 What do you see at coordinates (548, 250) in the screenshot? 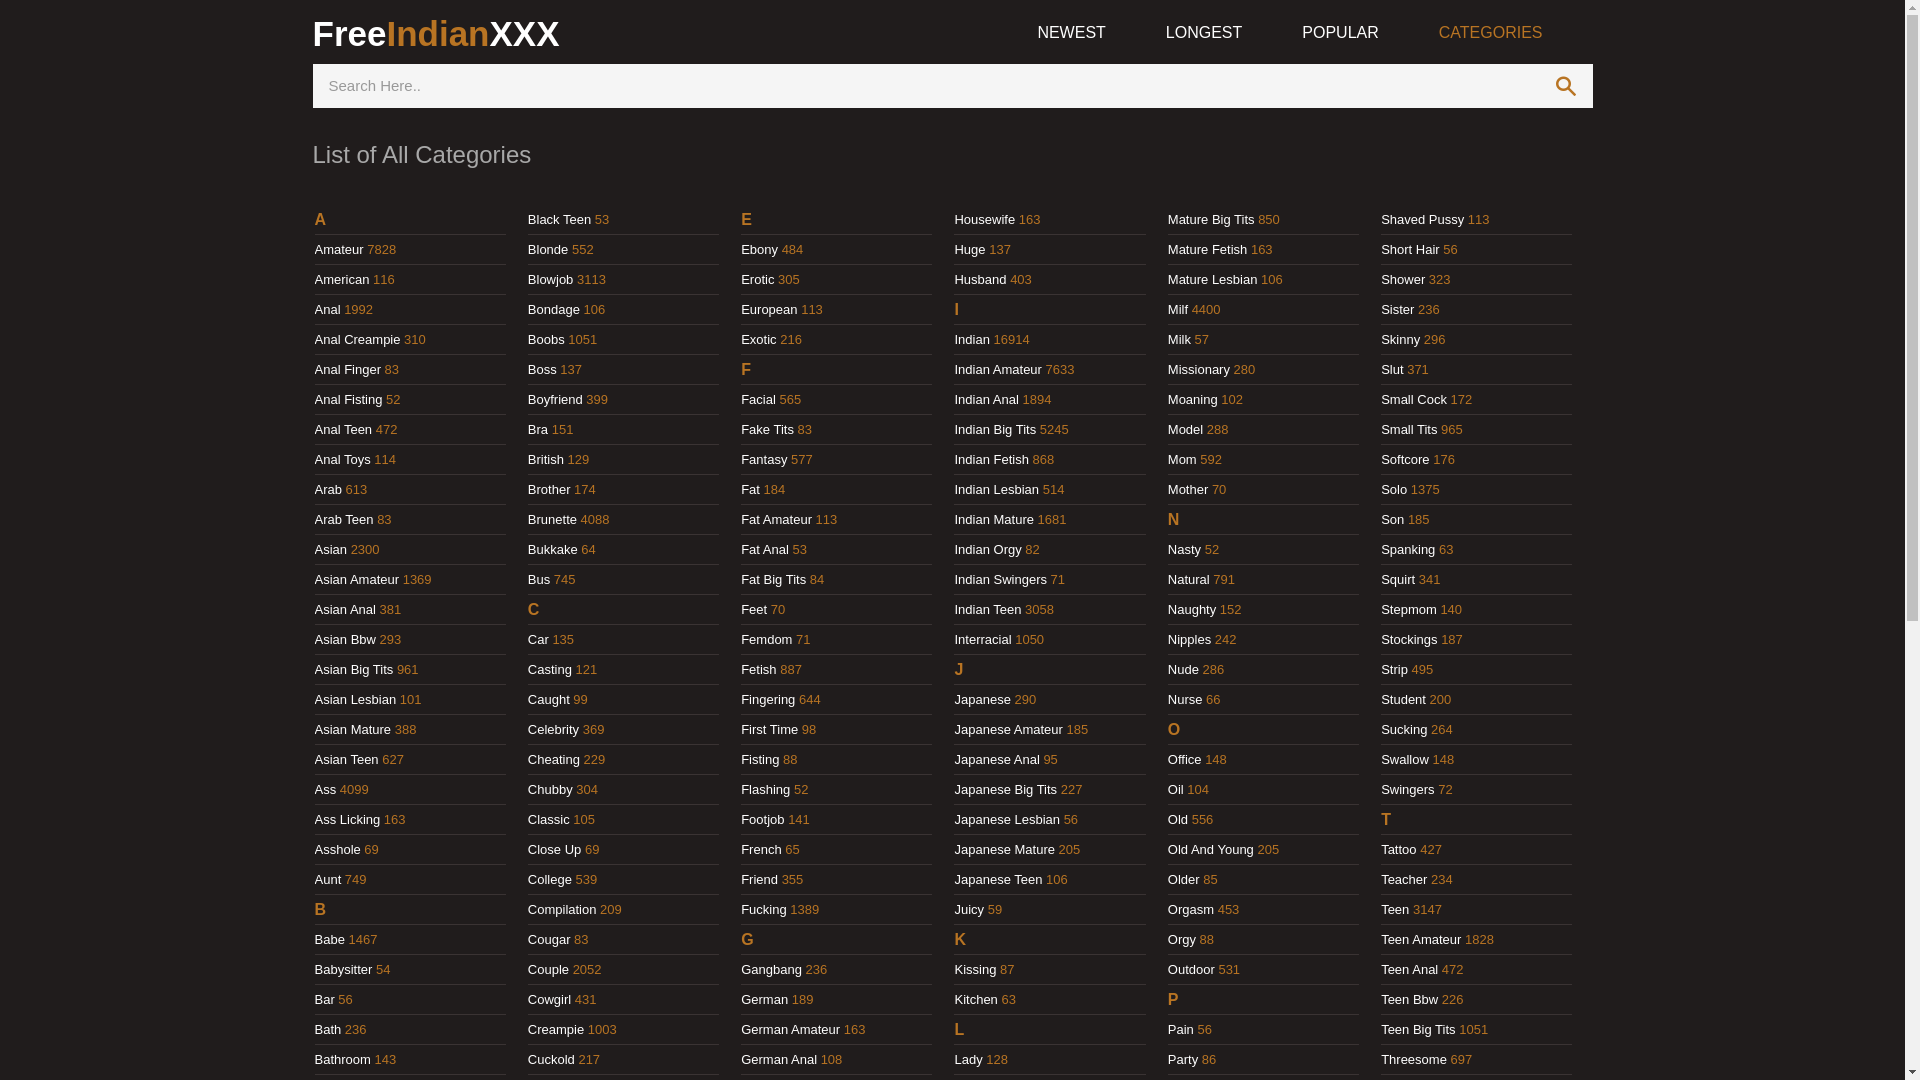
I see `Blonde` at bounding box center [548, 250].